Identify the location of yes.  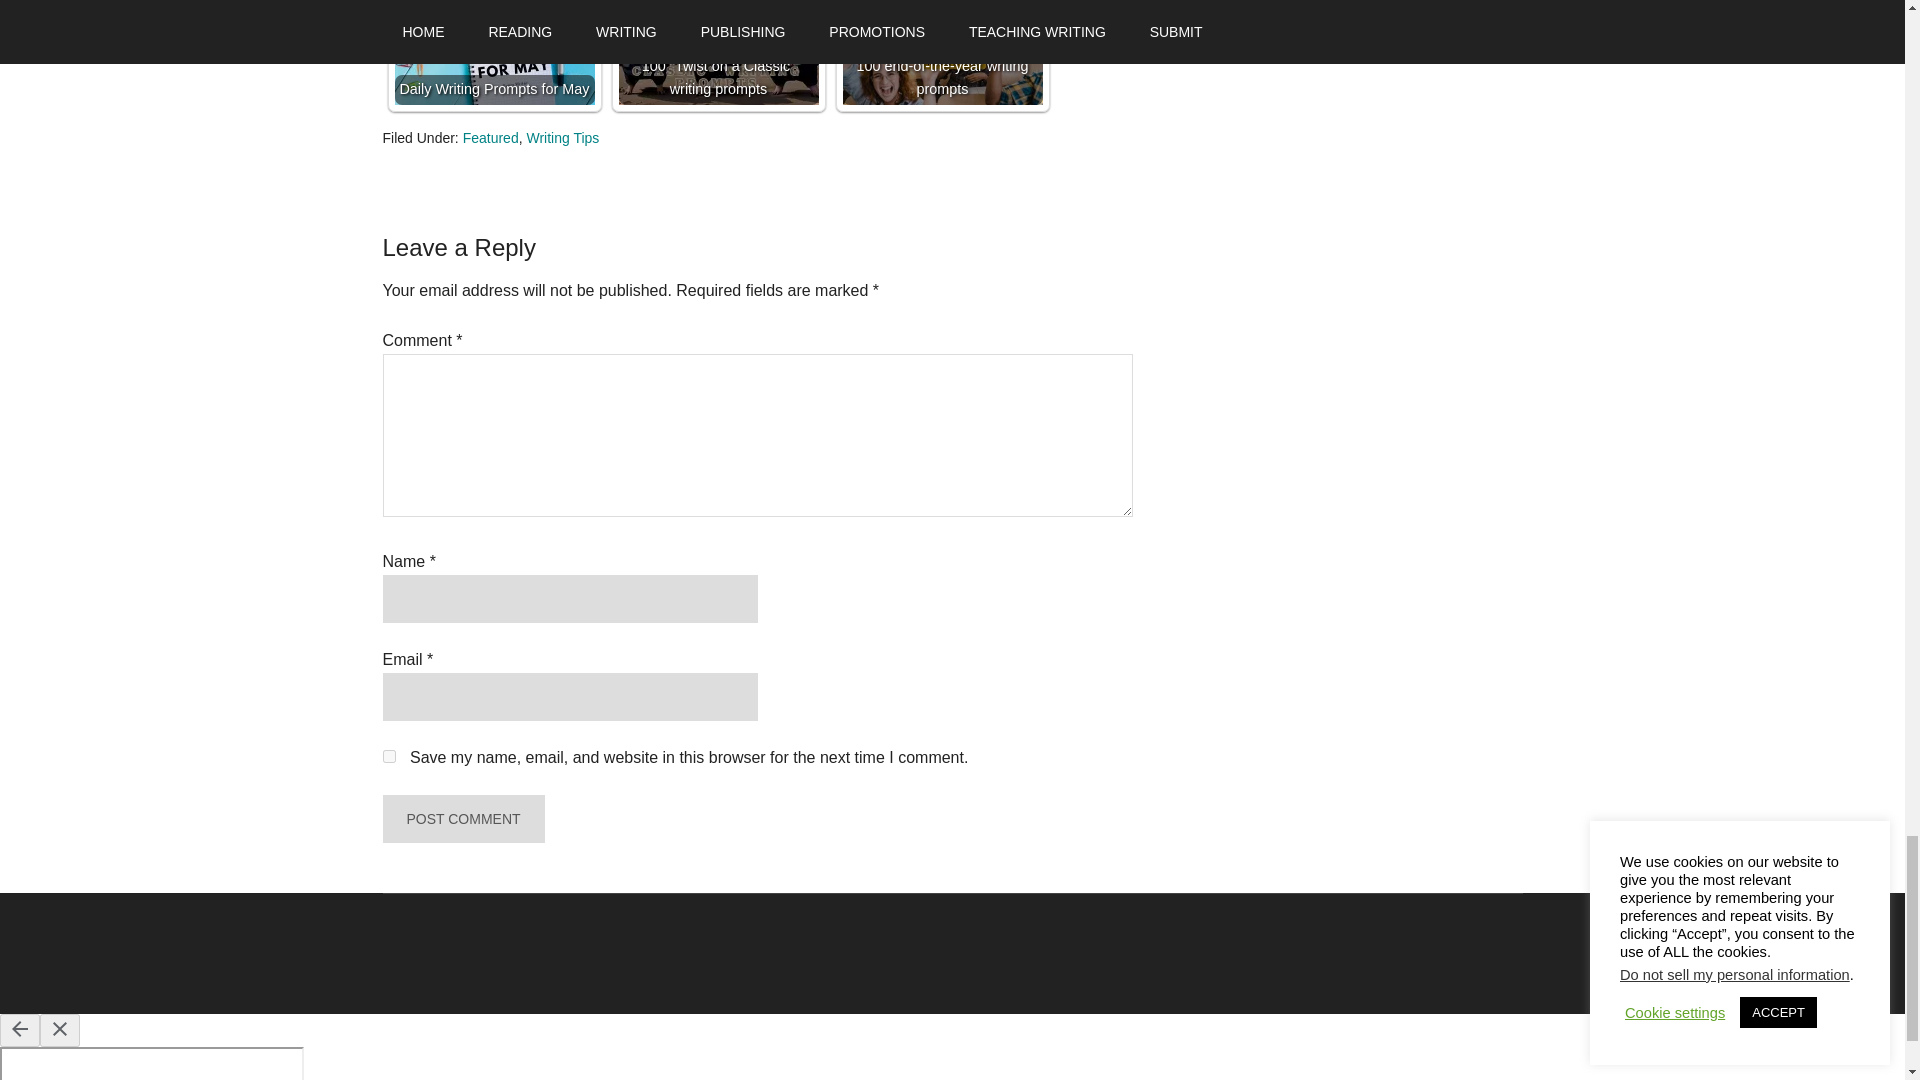
(388, 756).